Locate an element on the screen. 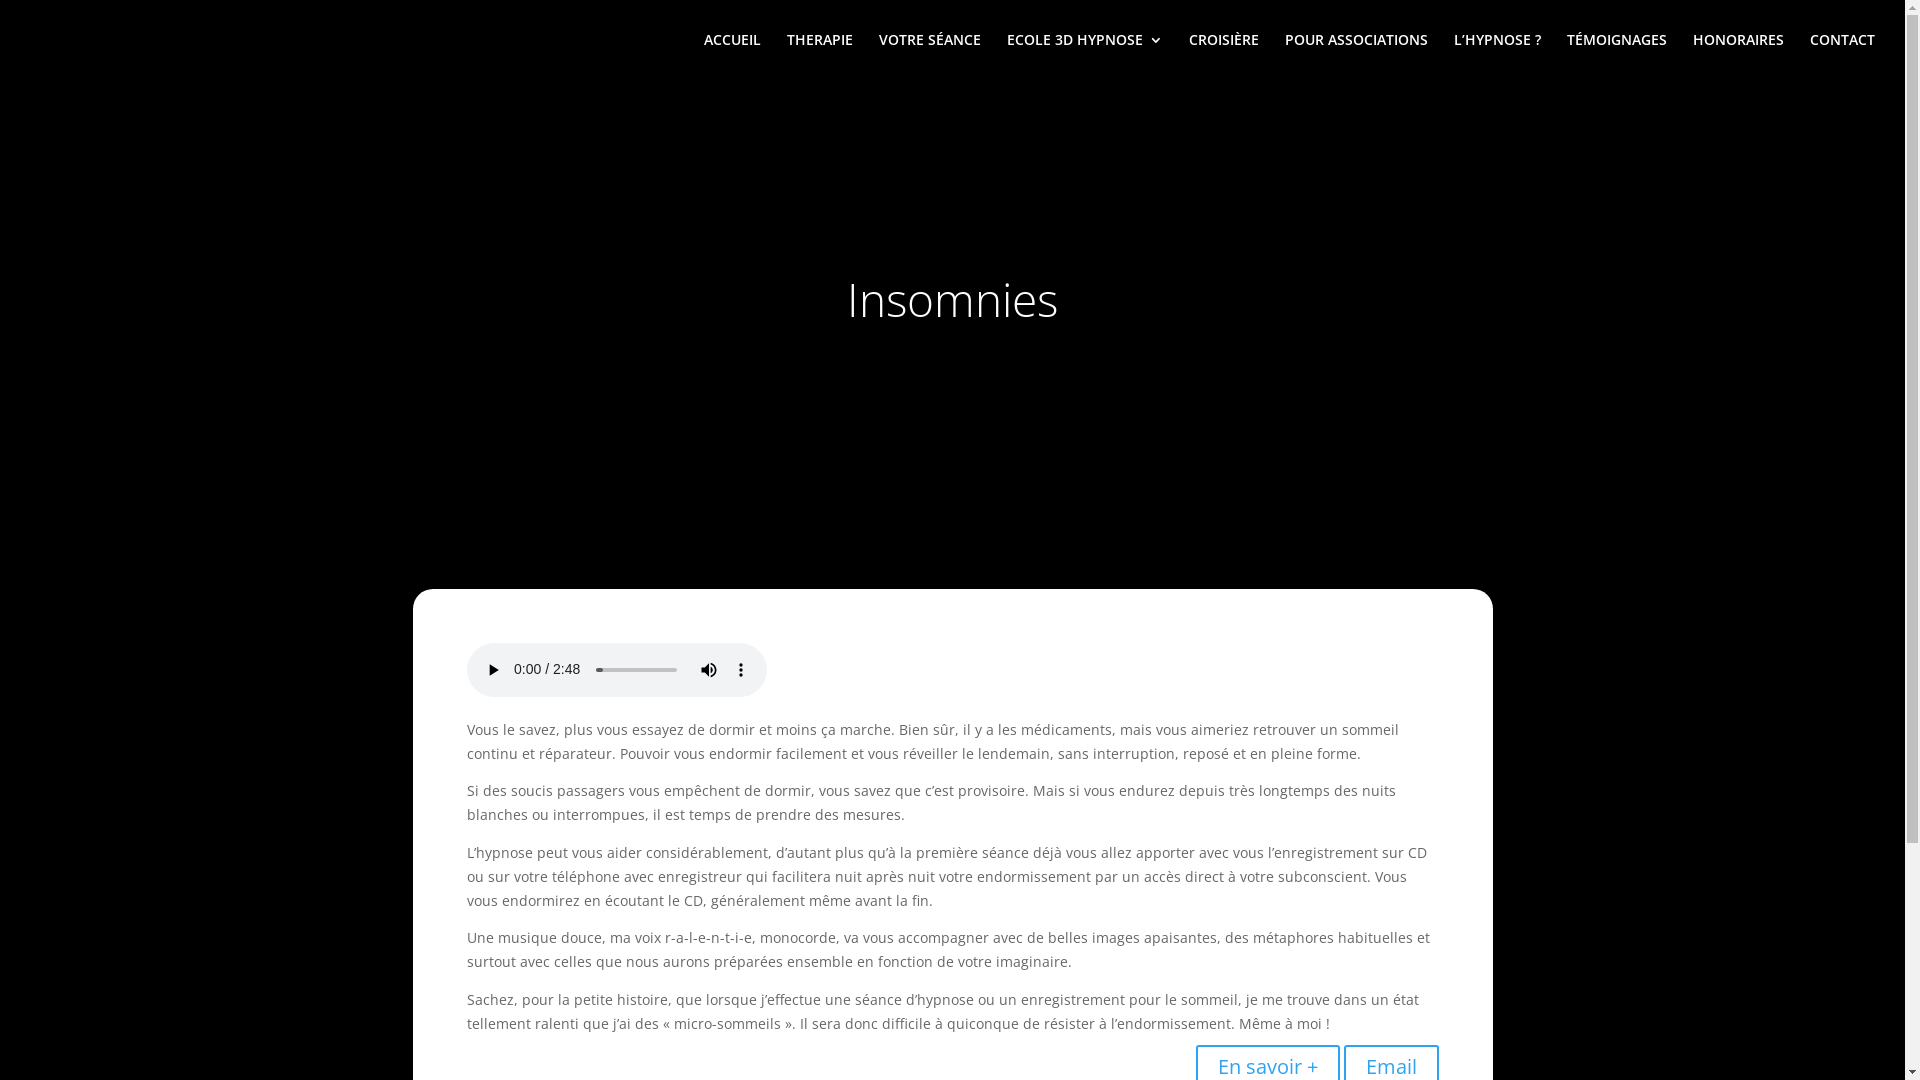 This screenshot has height=1080, width=1920. ACCUEIL is located at coordinates (732, 56).